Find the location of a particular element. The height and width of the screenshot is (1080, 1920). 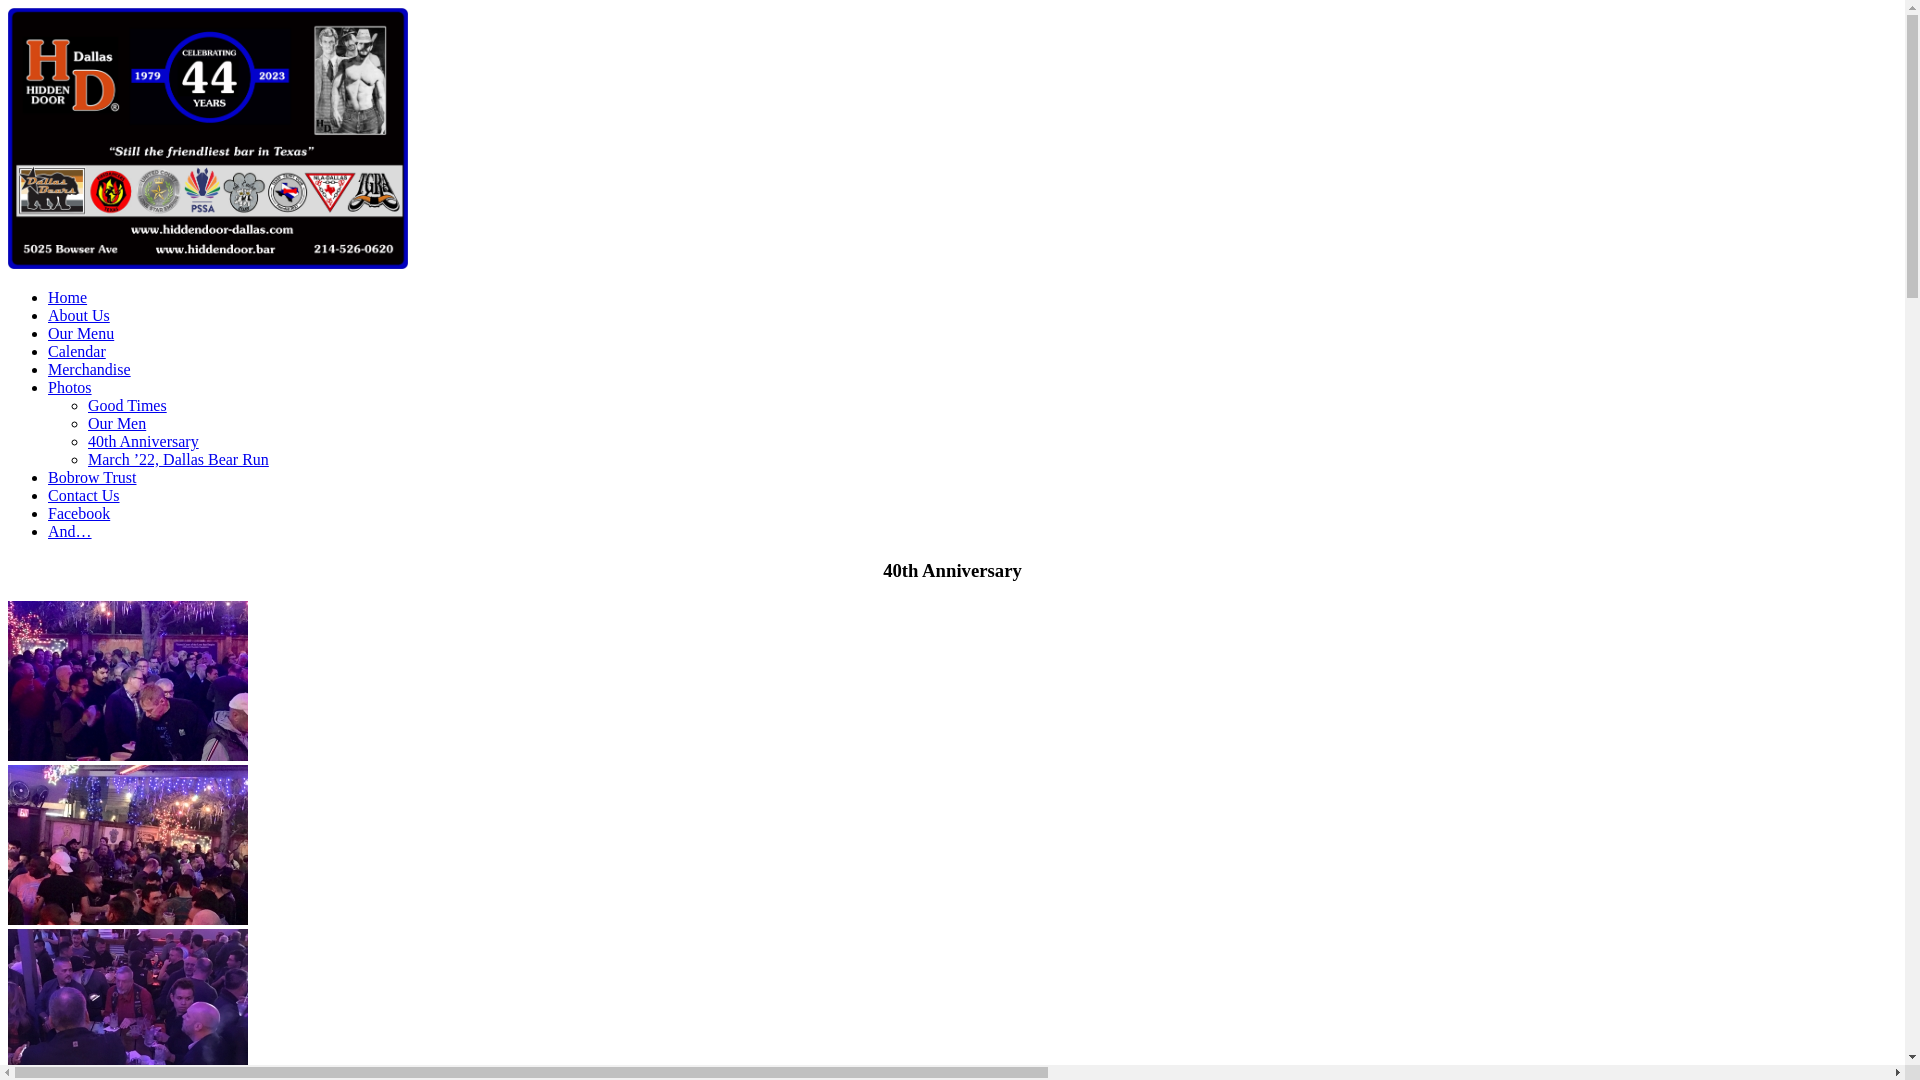

Calendar is located at coordinates (77, 352).